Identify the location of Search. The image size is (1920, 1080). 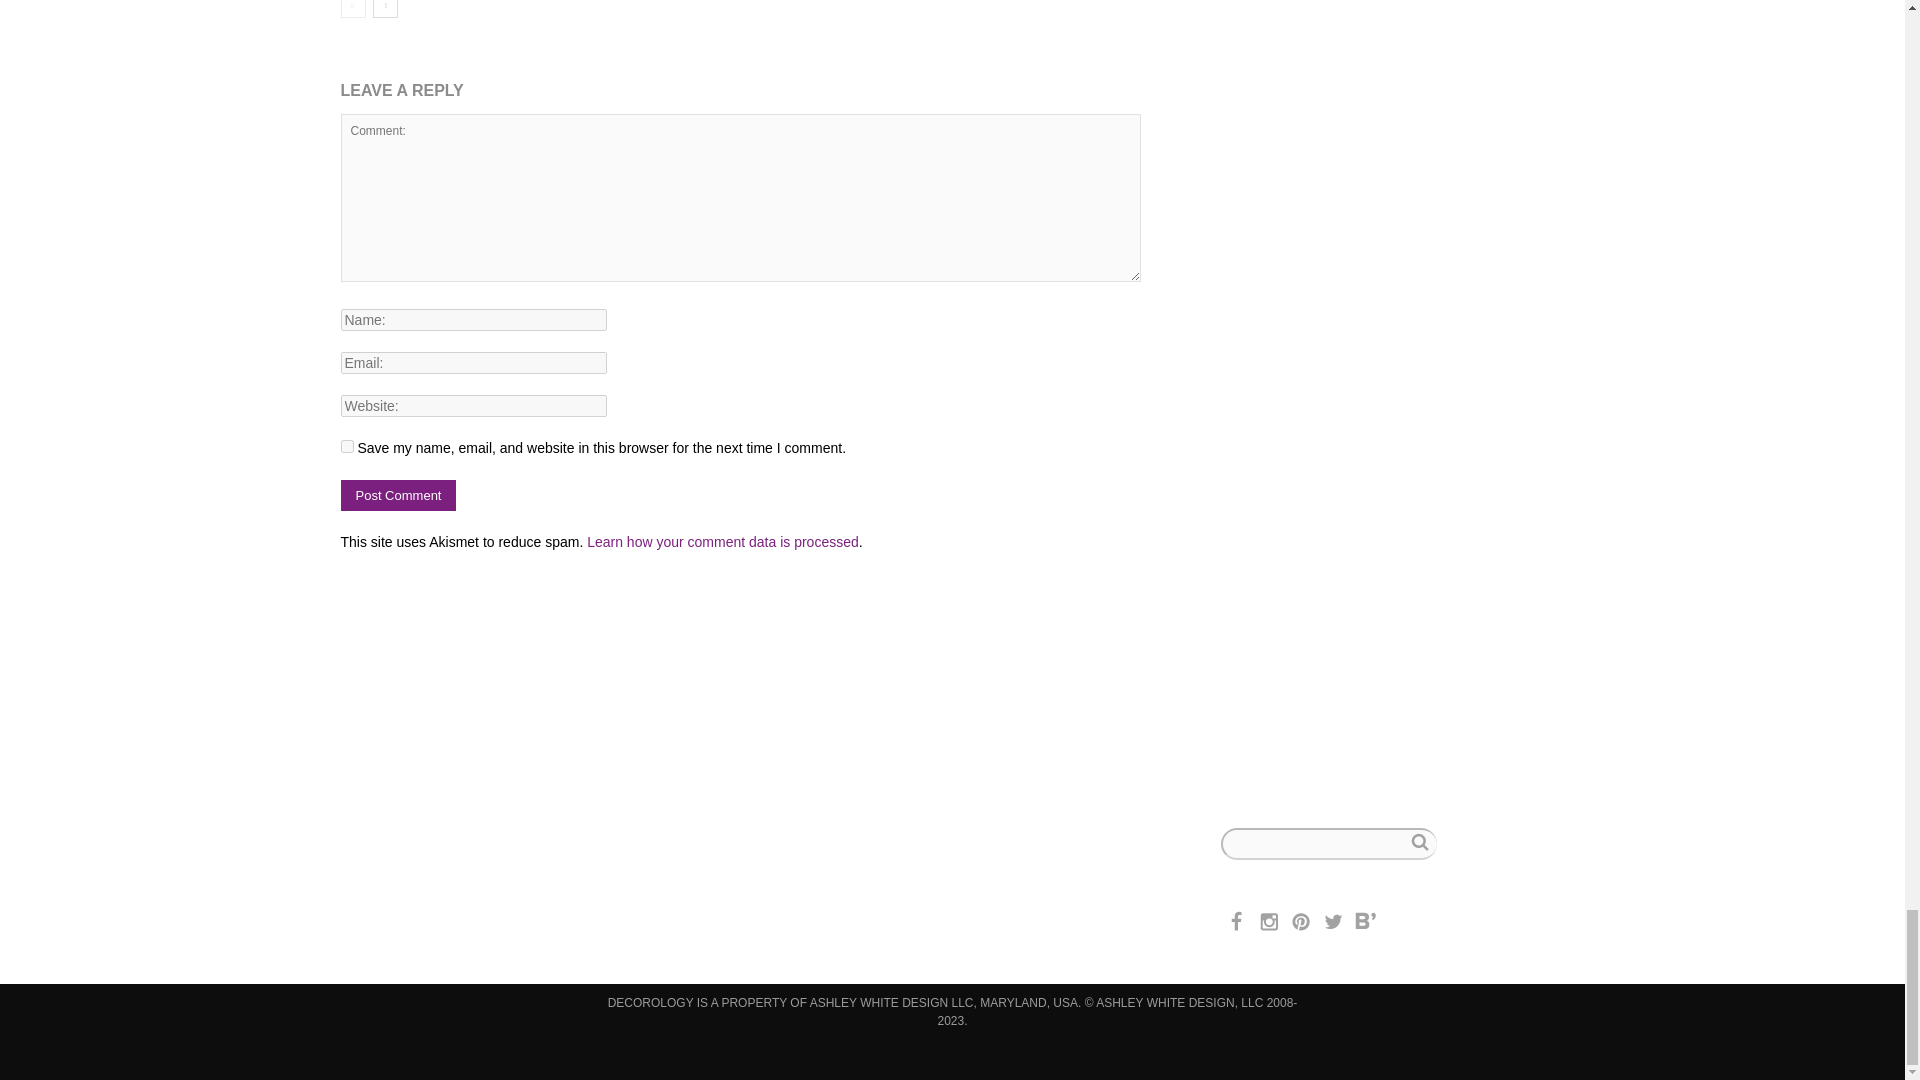
(1418, 842).